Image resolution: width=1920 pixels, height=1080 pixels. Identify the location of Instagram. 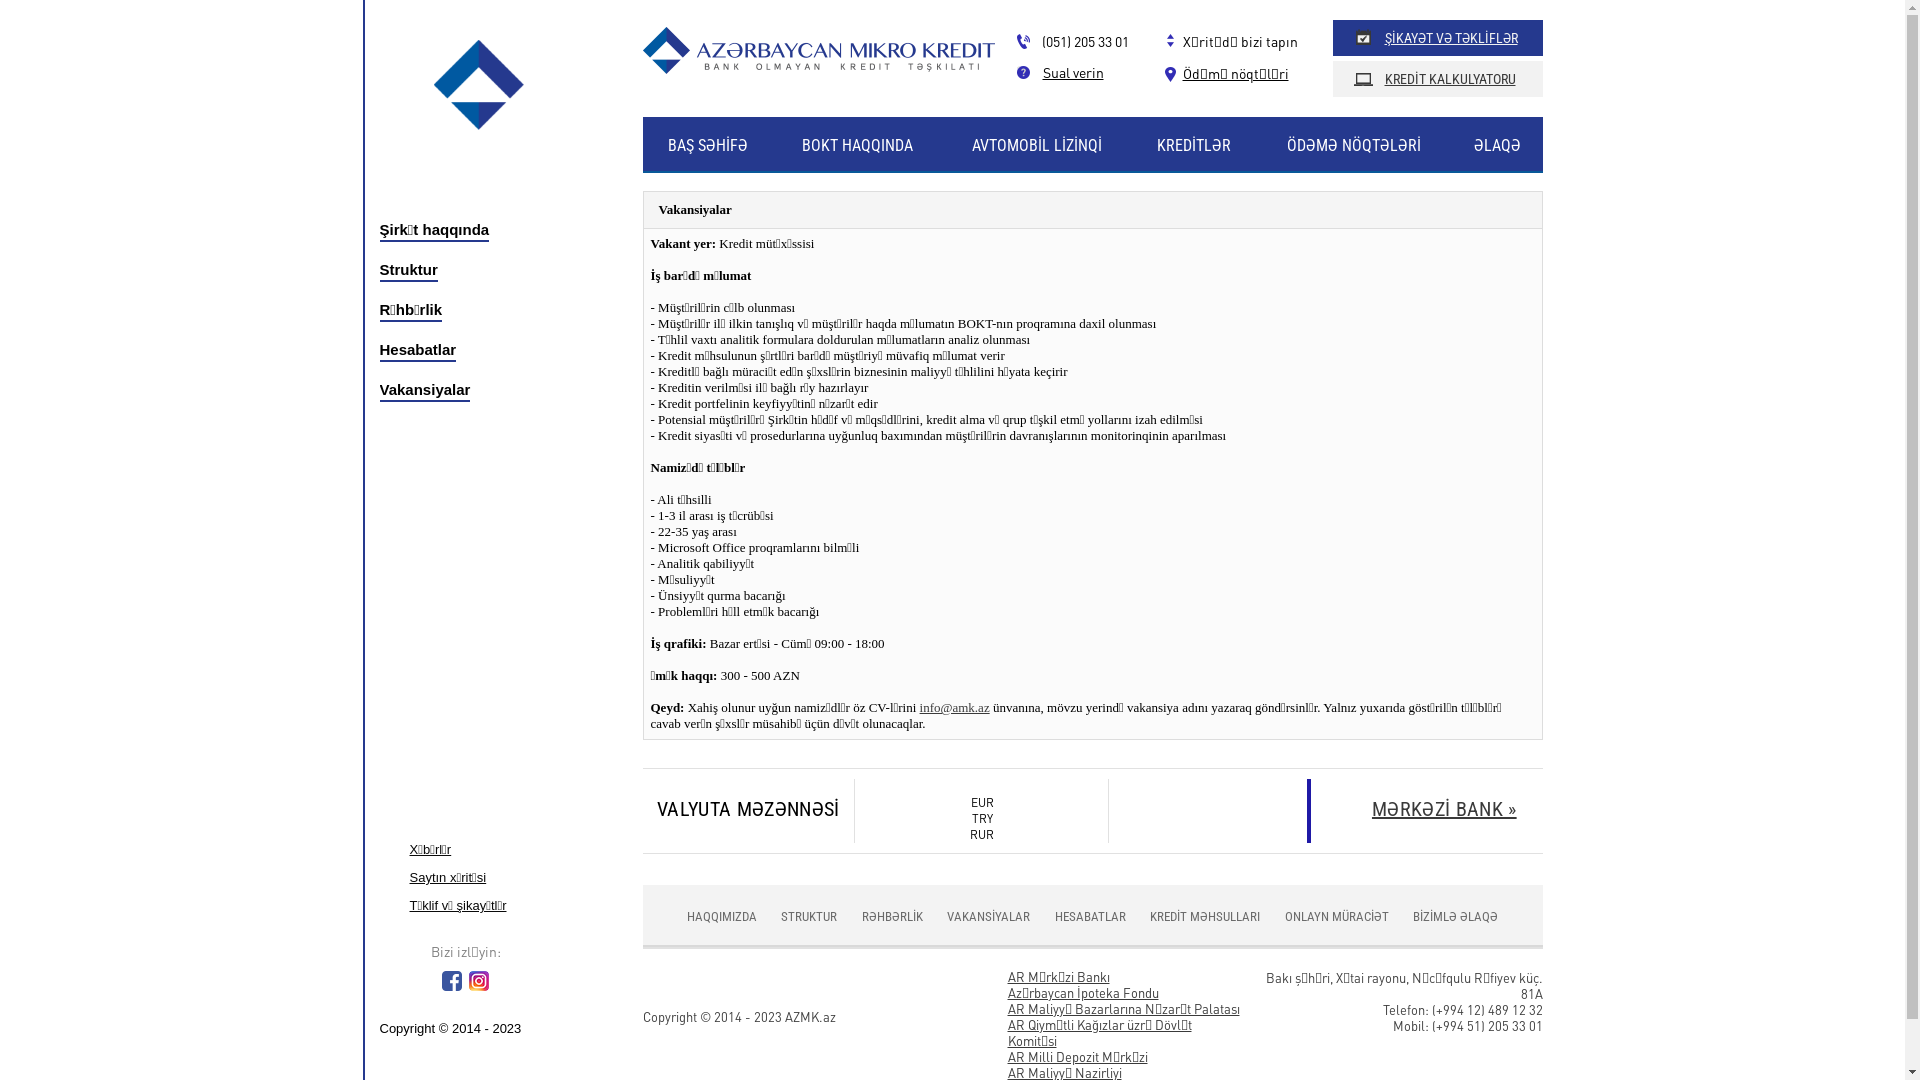
(478, 986).